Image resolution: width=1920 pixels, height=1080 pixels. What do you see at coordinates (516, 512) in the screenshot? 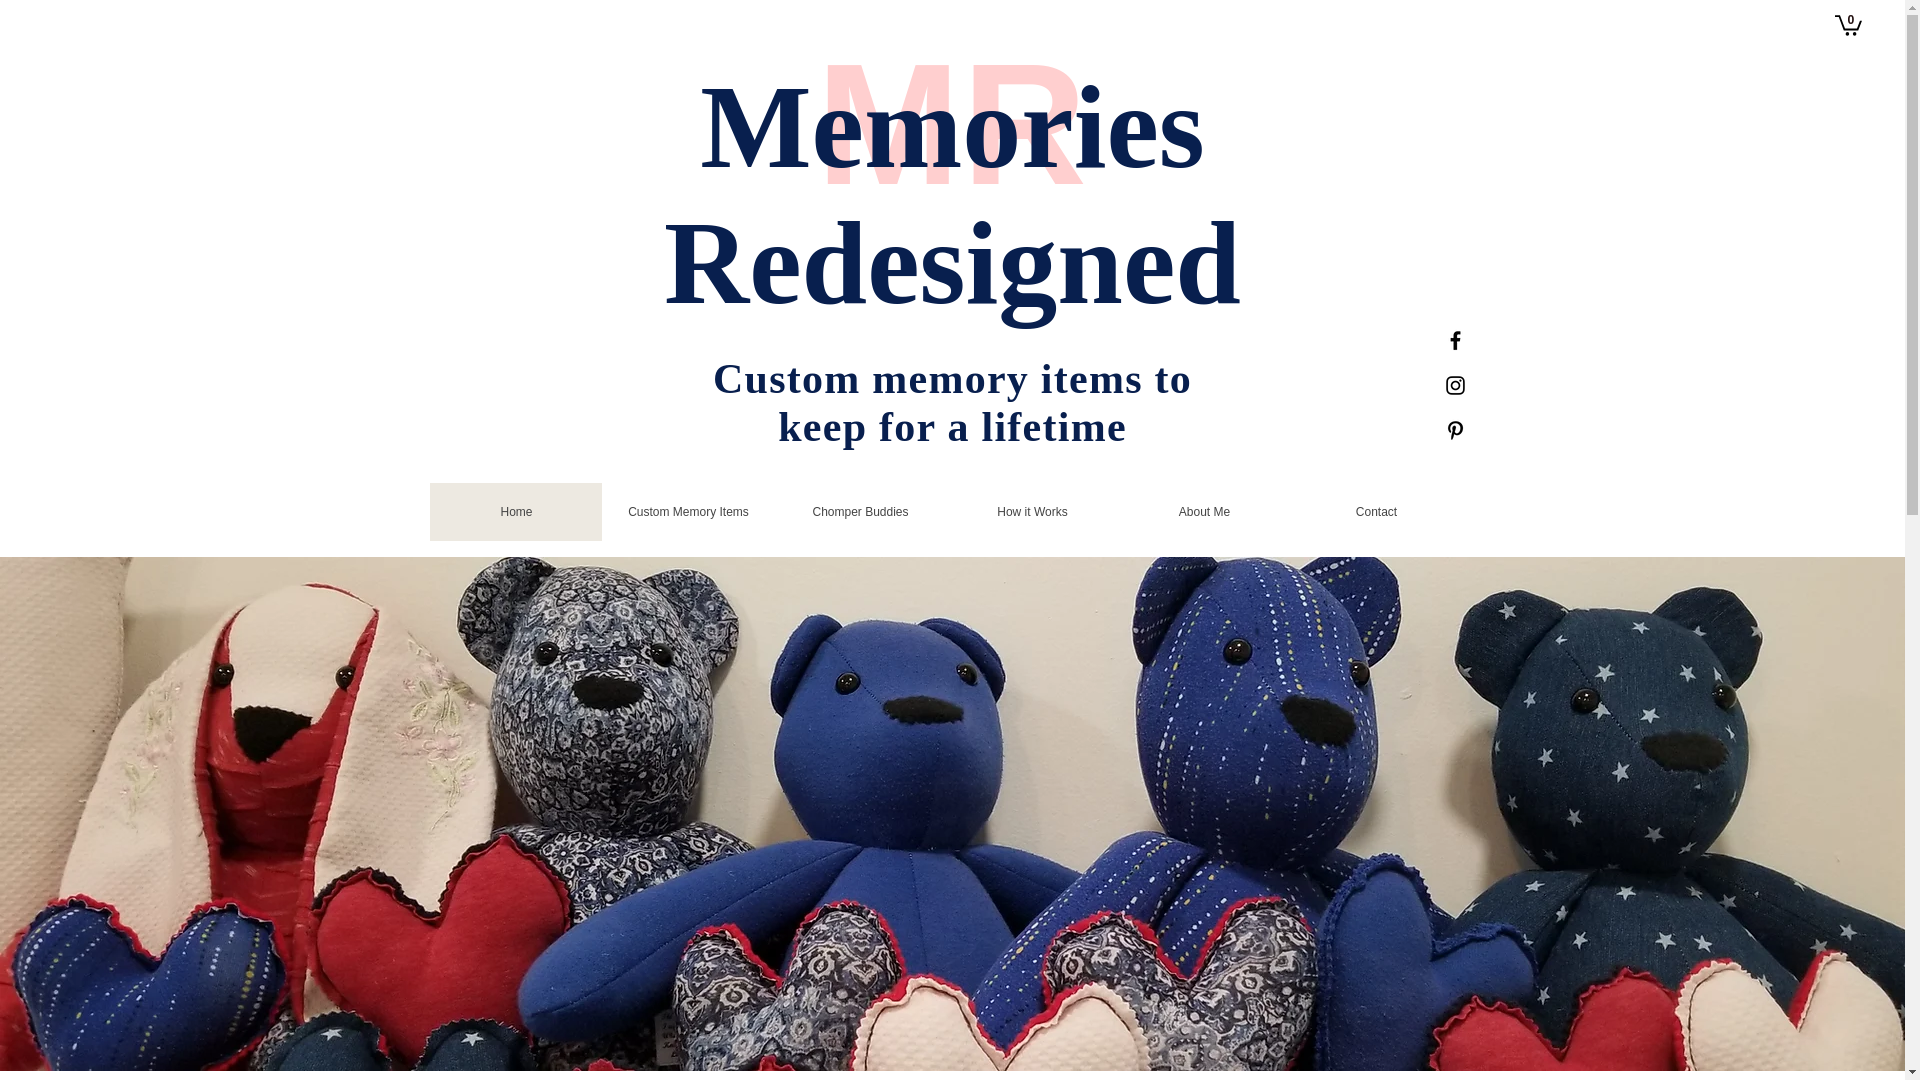
I see `Home` at bounding box center [516, 512].